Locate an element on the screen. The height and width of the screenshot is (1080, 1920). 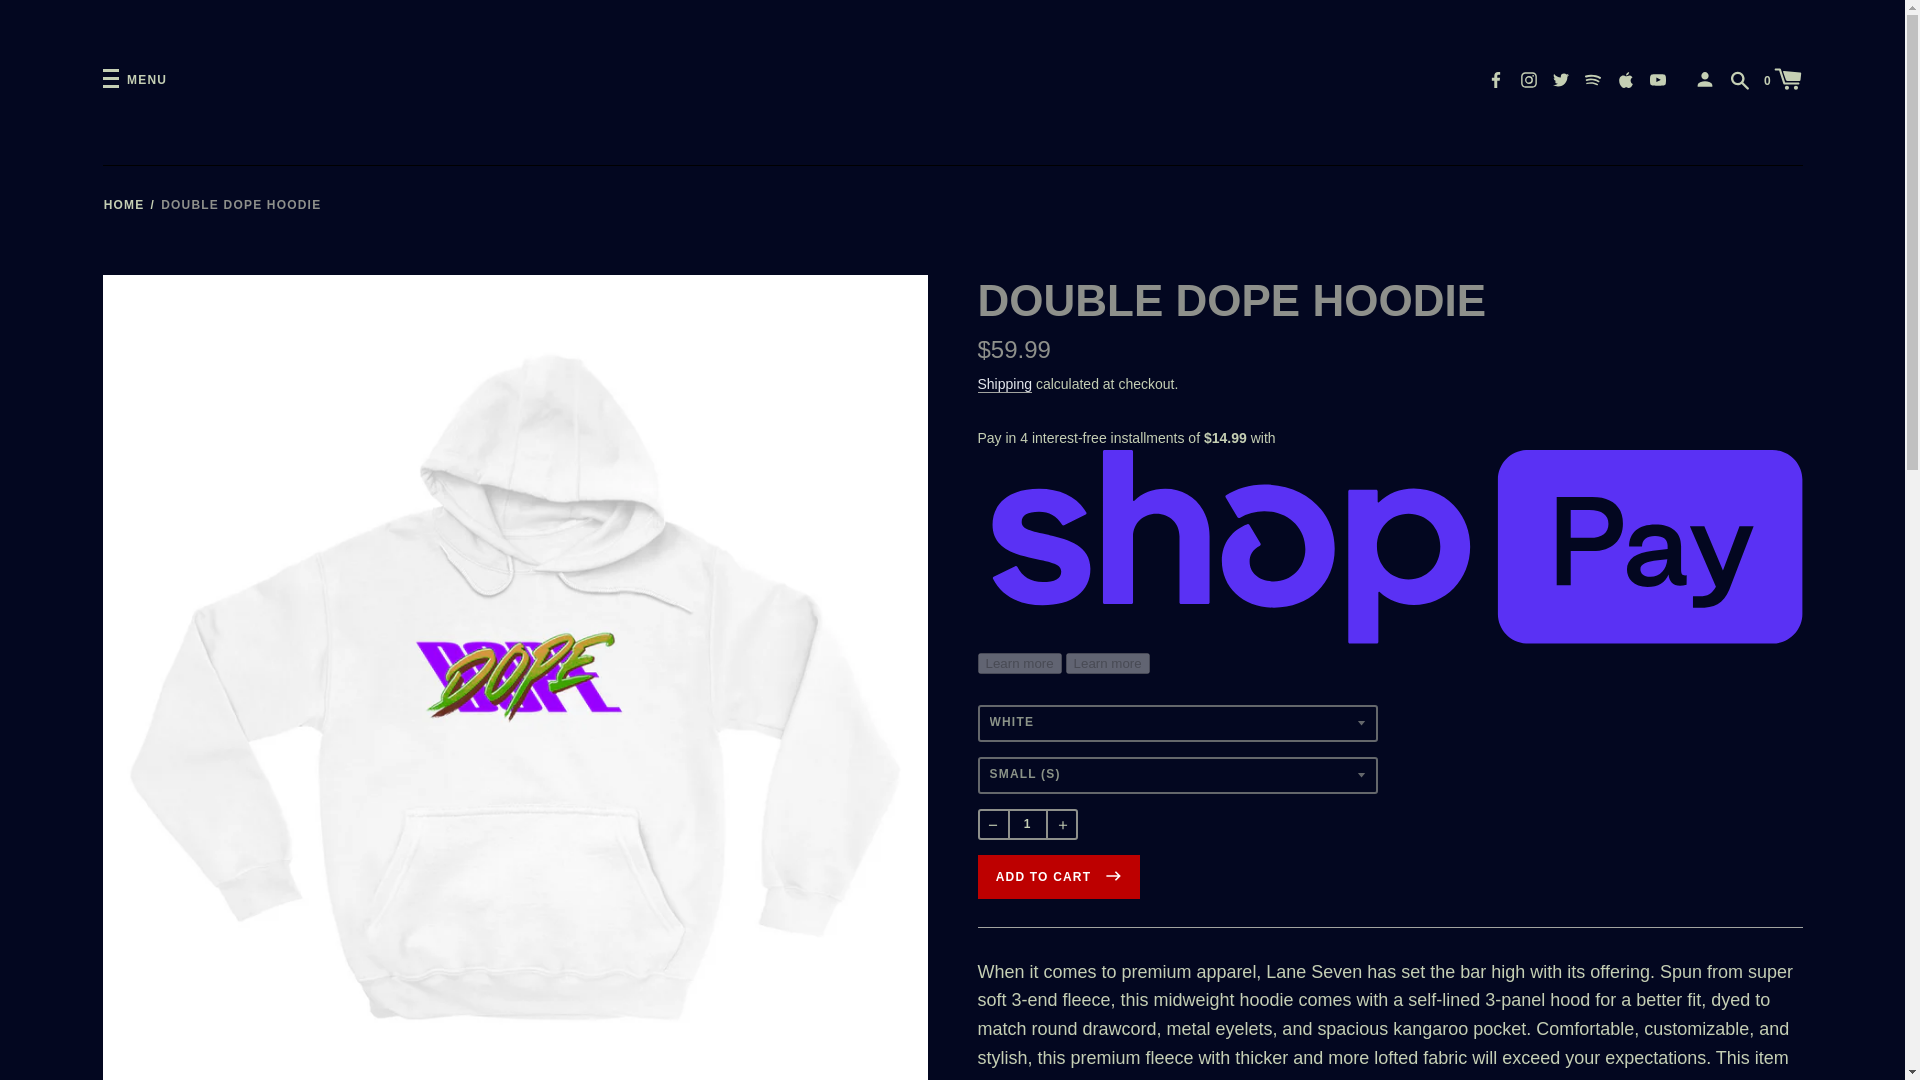
Dope Shop on Twitter is located at coordinates (1560, 78).